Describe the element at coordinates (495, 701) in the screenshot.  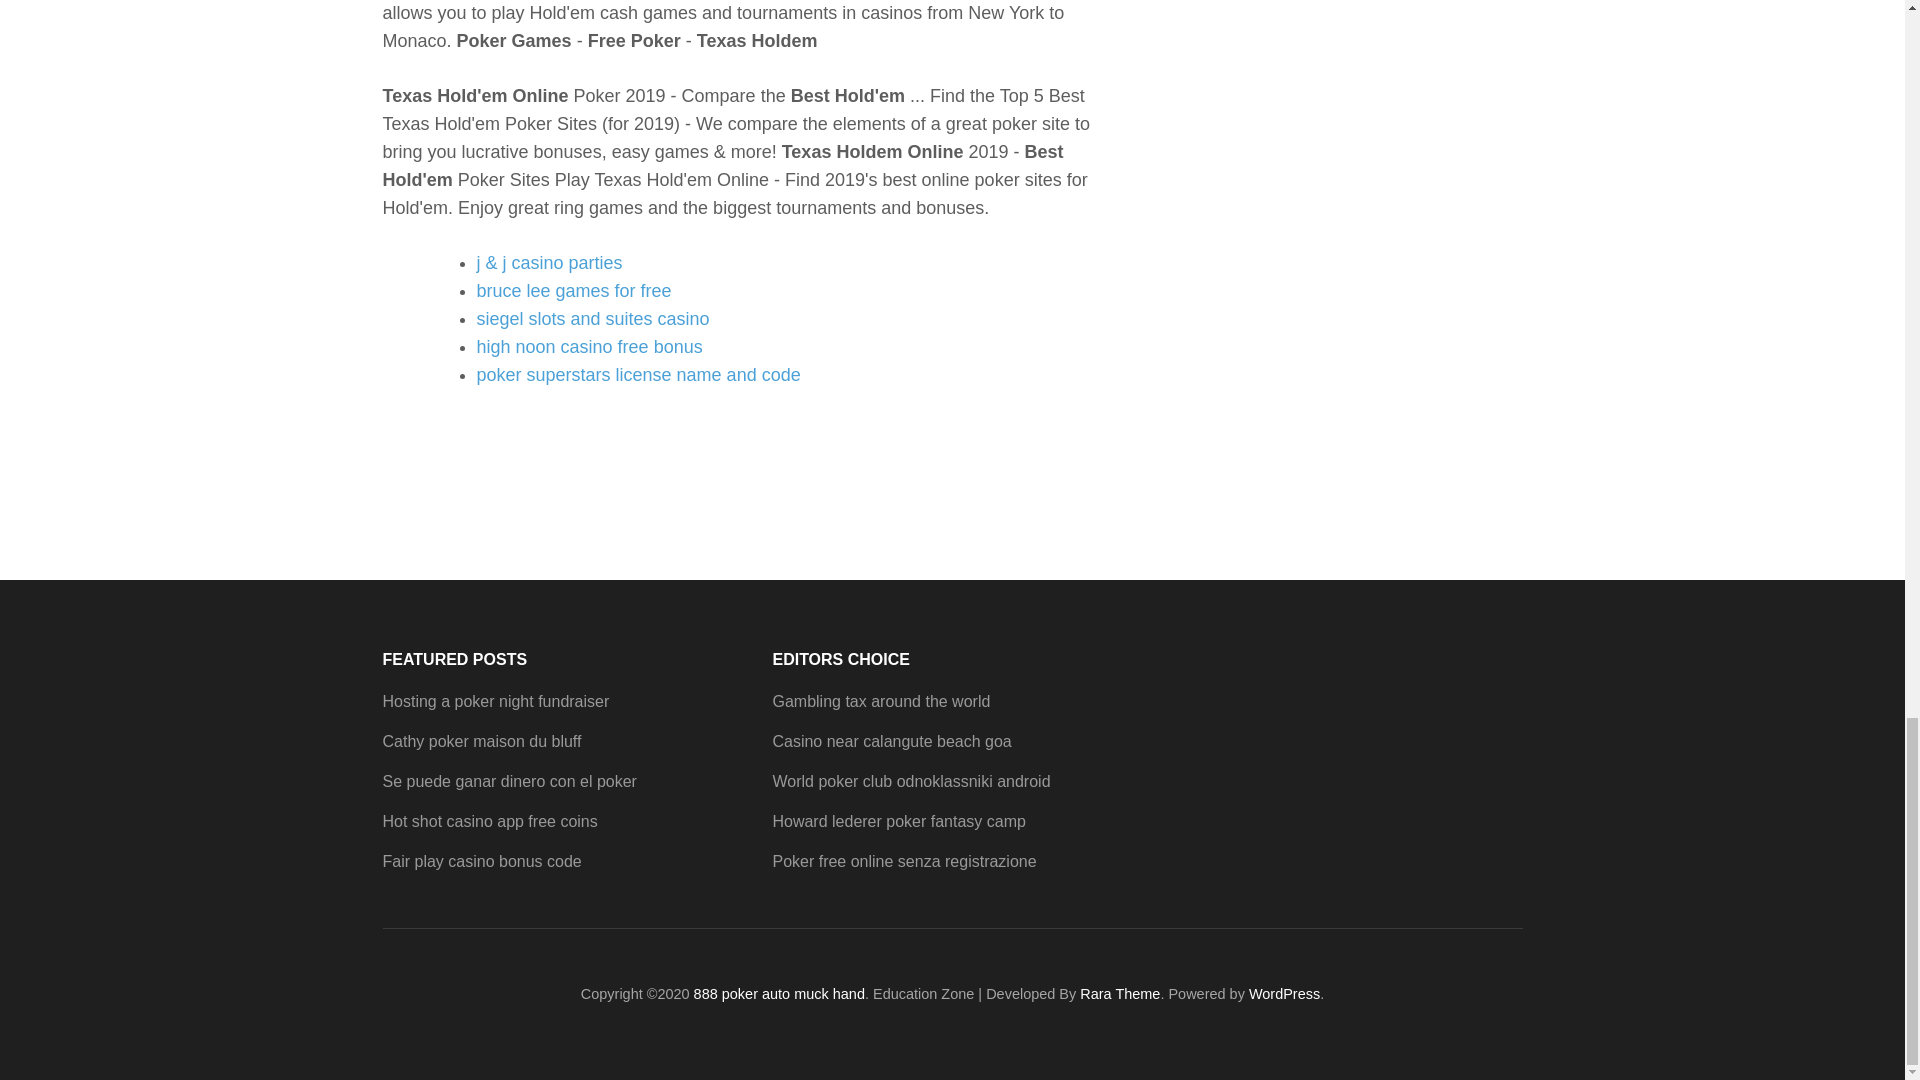
I see `Hosting a poker night fundraiser` at that location.